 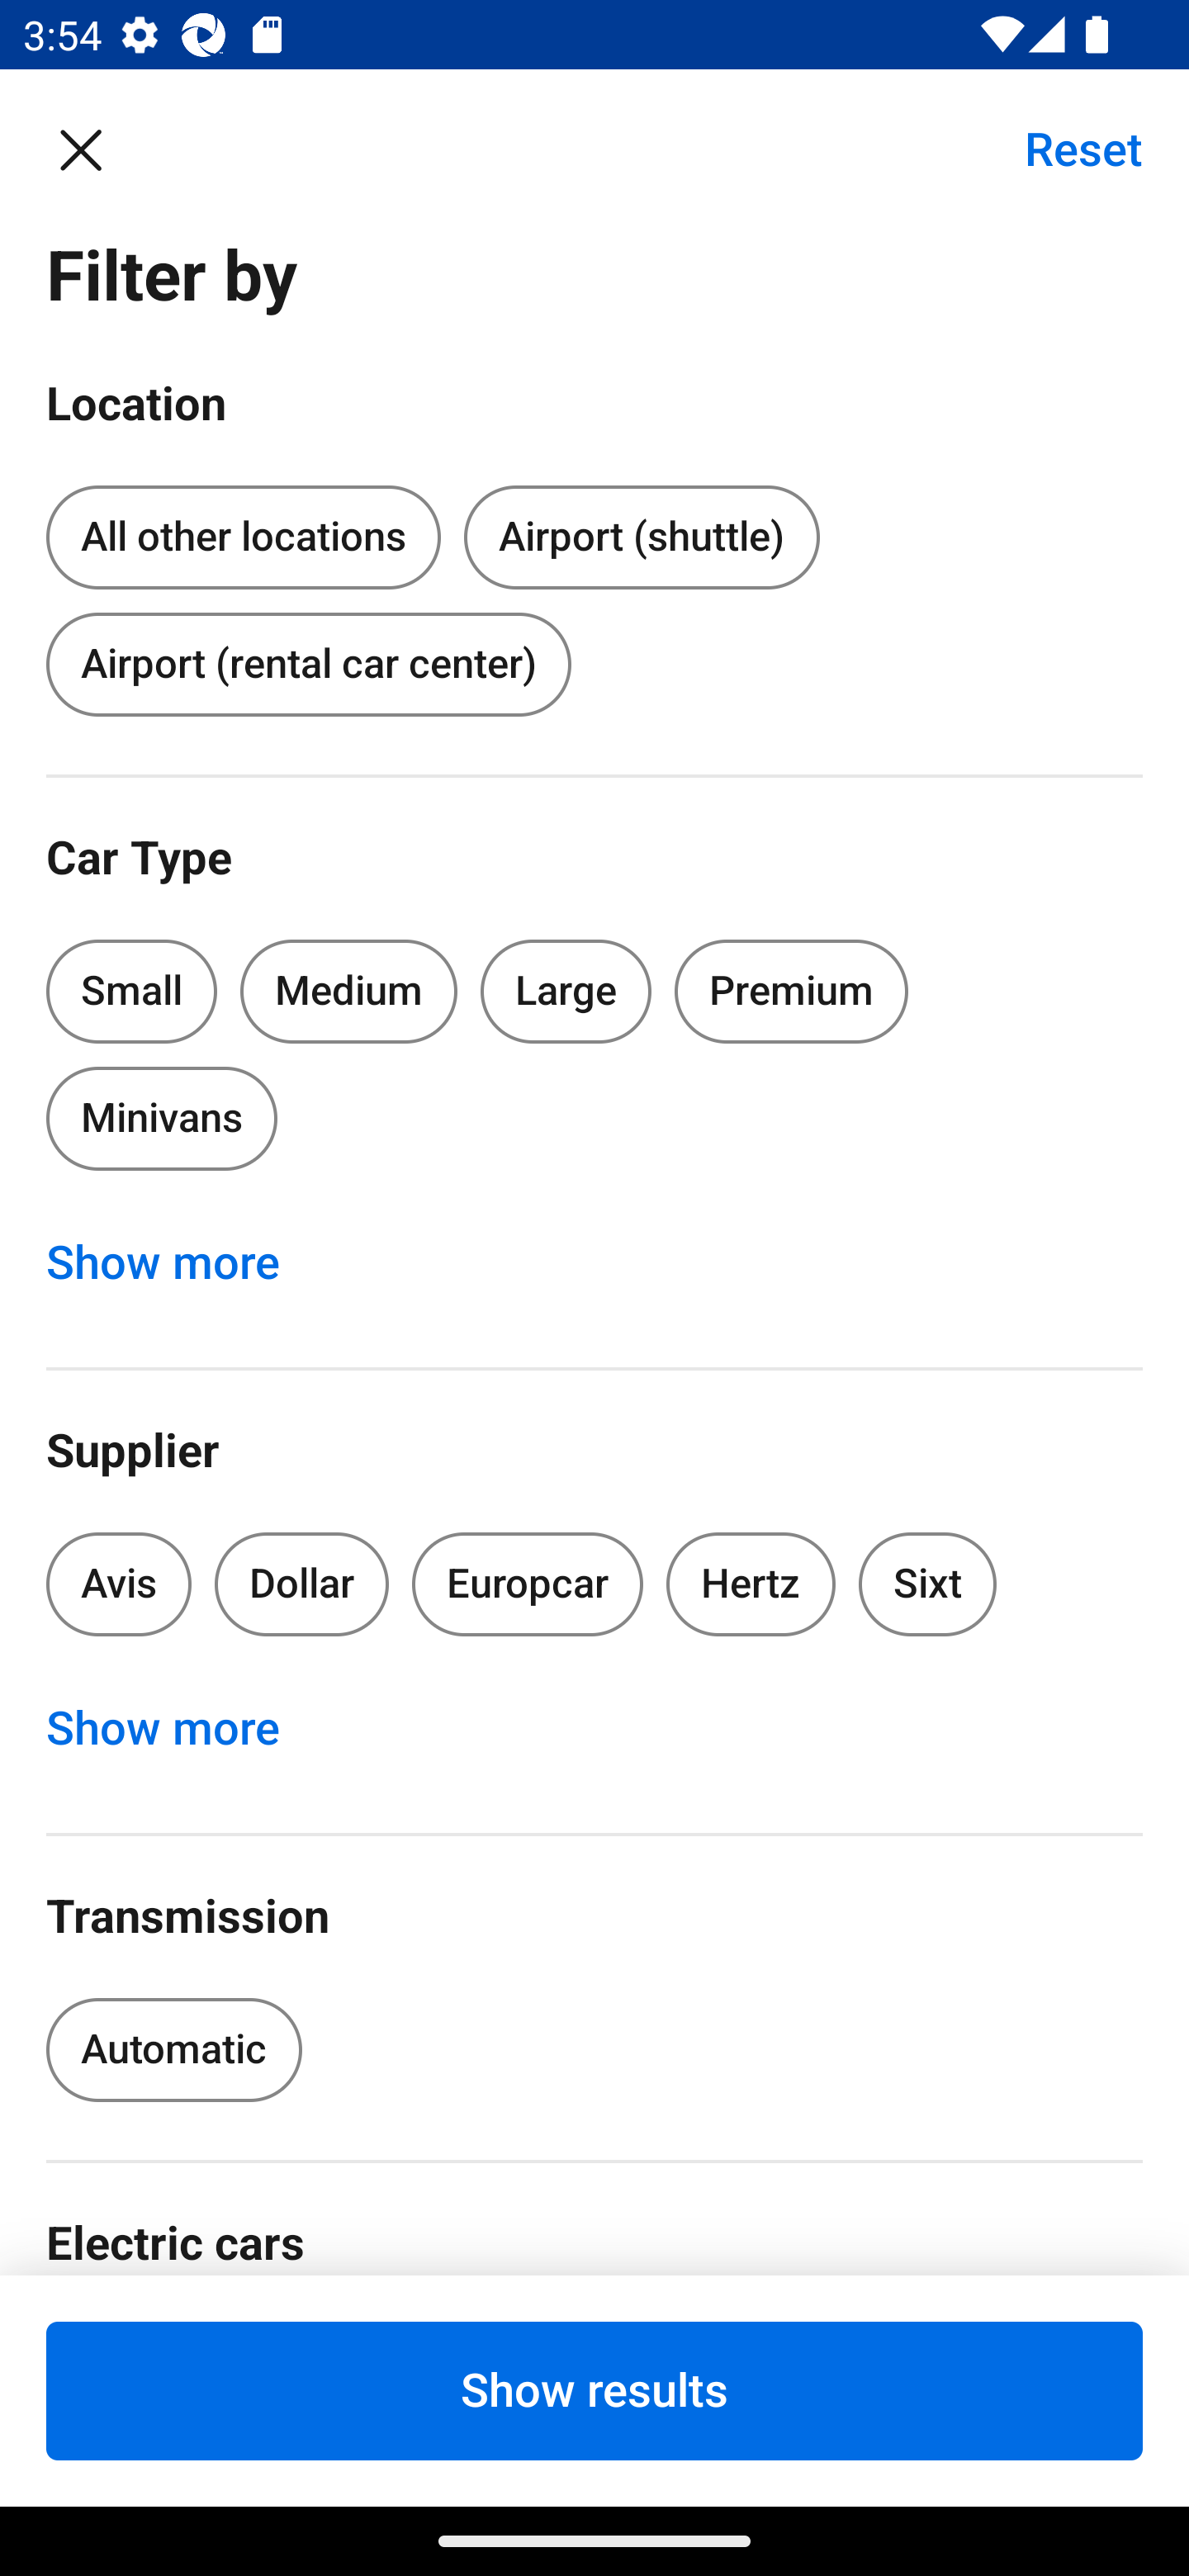 What do you see at coordinates (302, 1584) in the screenshot?
I see `Dollar` at bounding box center [302, 1584].